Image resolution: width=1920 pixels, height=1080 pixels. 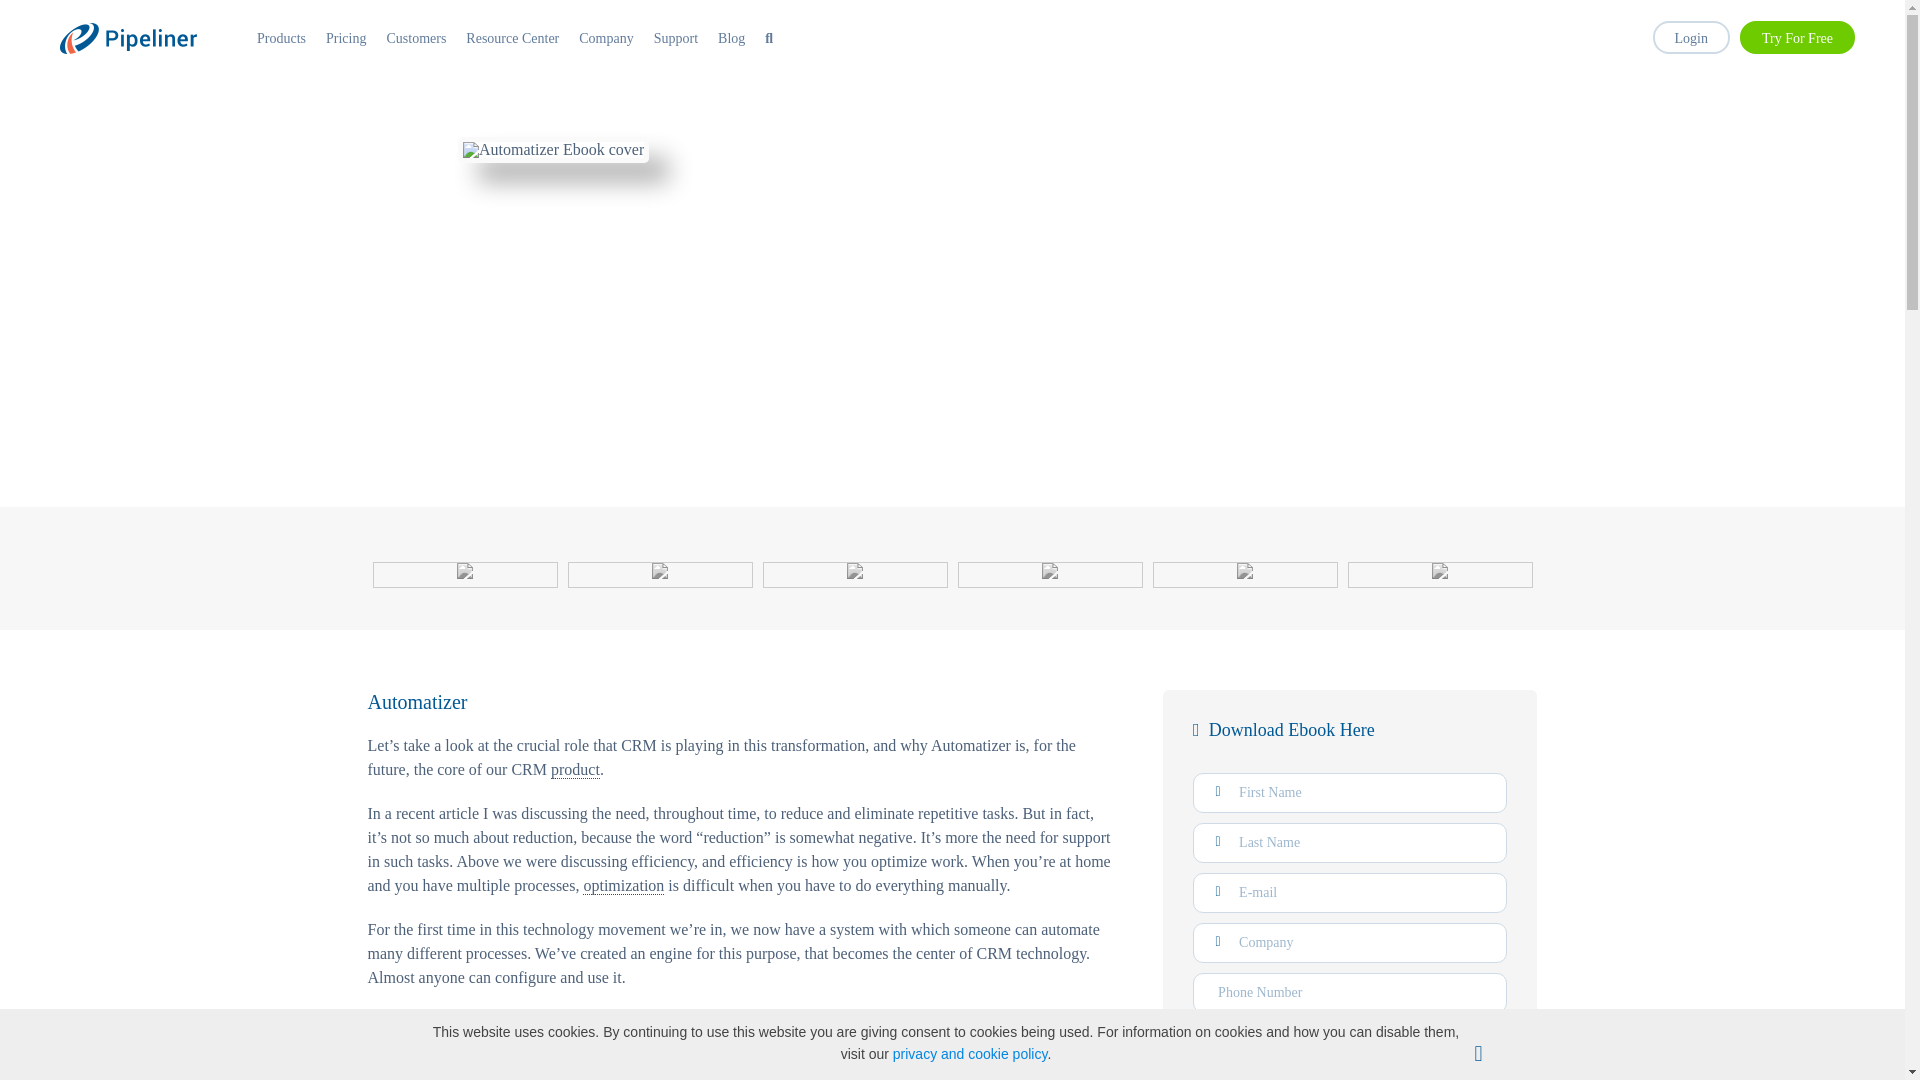 I want to click on Pricing, so click(x=346, y=38).